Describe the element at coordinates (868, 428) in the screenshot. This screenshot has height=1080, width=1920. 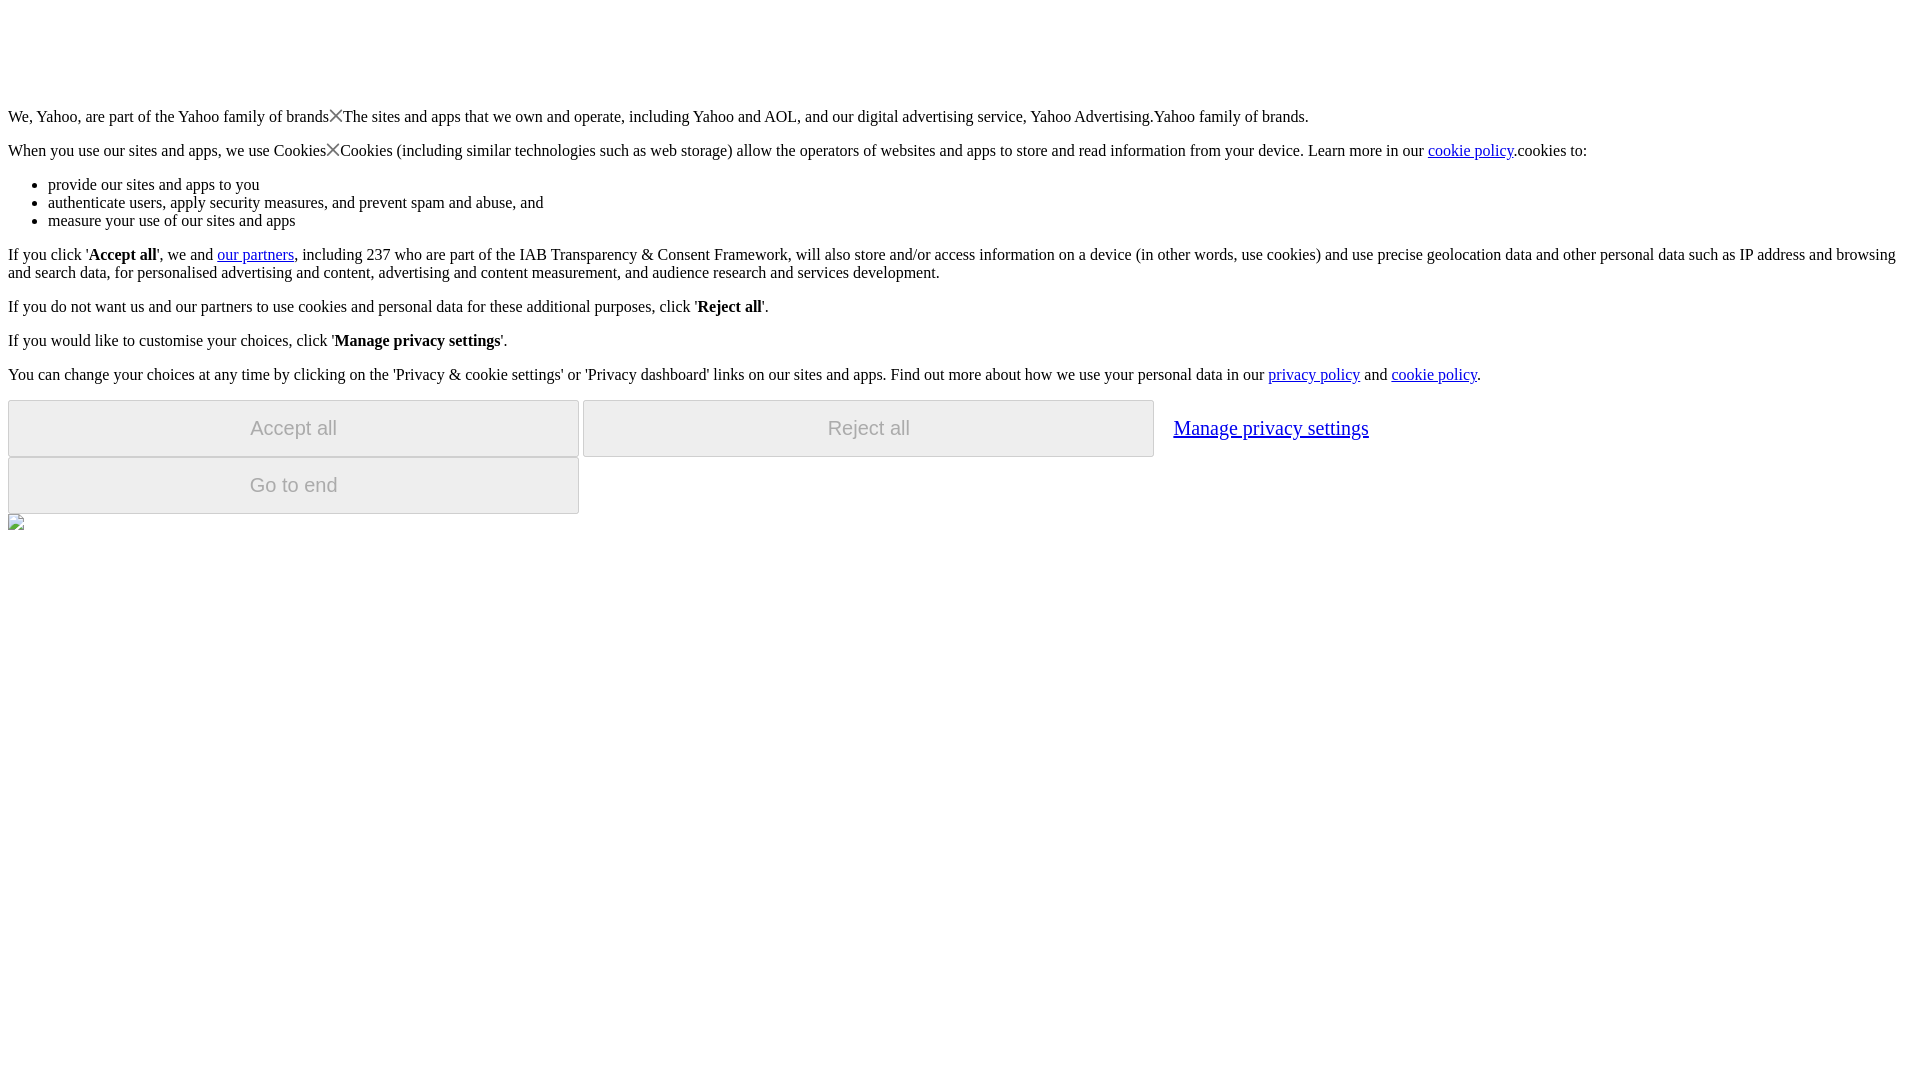
I see `Reject all` at that location.